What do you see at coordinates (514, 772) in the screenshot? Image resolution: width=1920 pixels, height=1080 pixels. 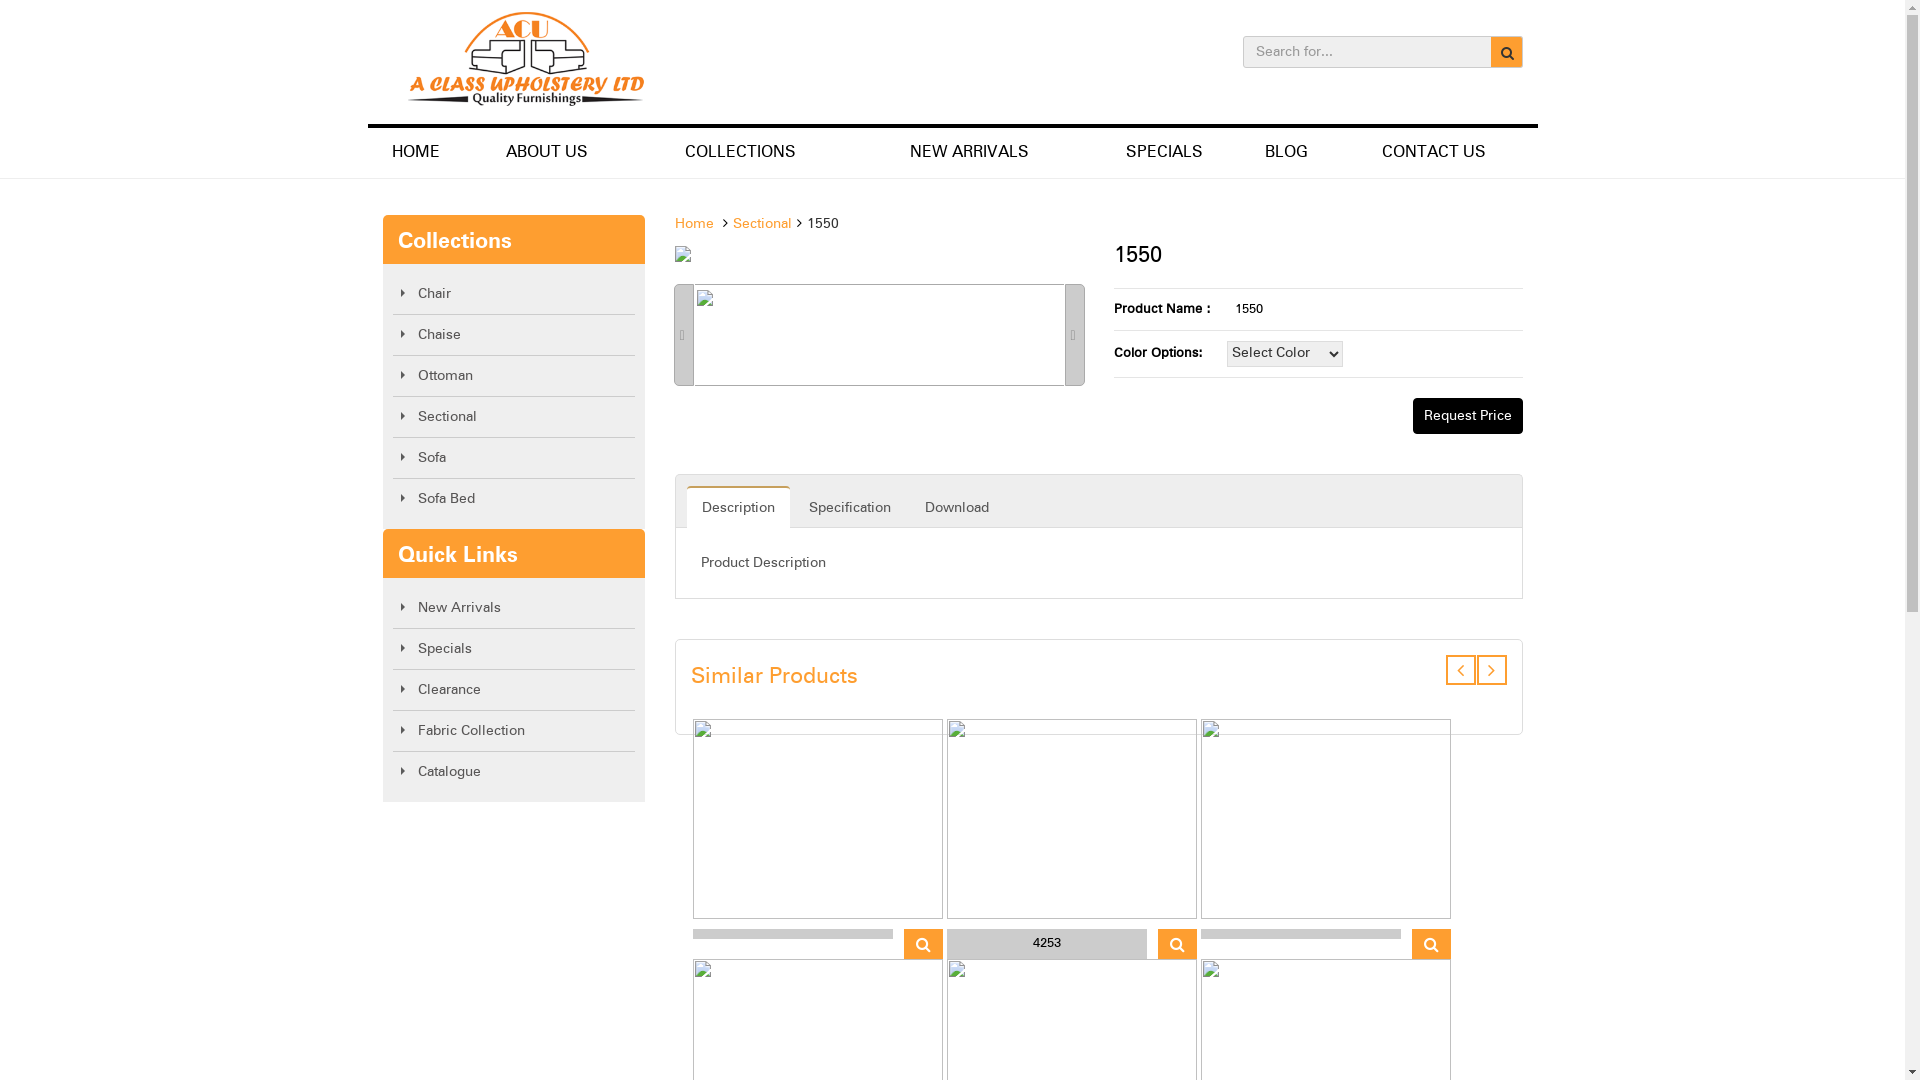 I see `Catalogue` at bounding box center [514, 772].